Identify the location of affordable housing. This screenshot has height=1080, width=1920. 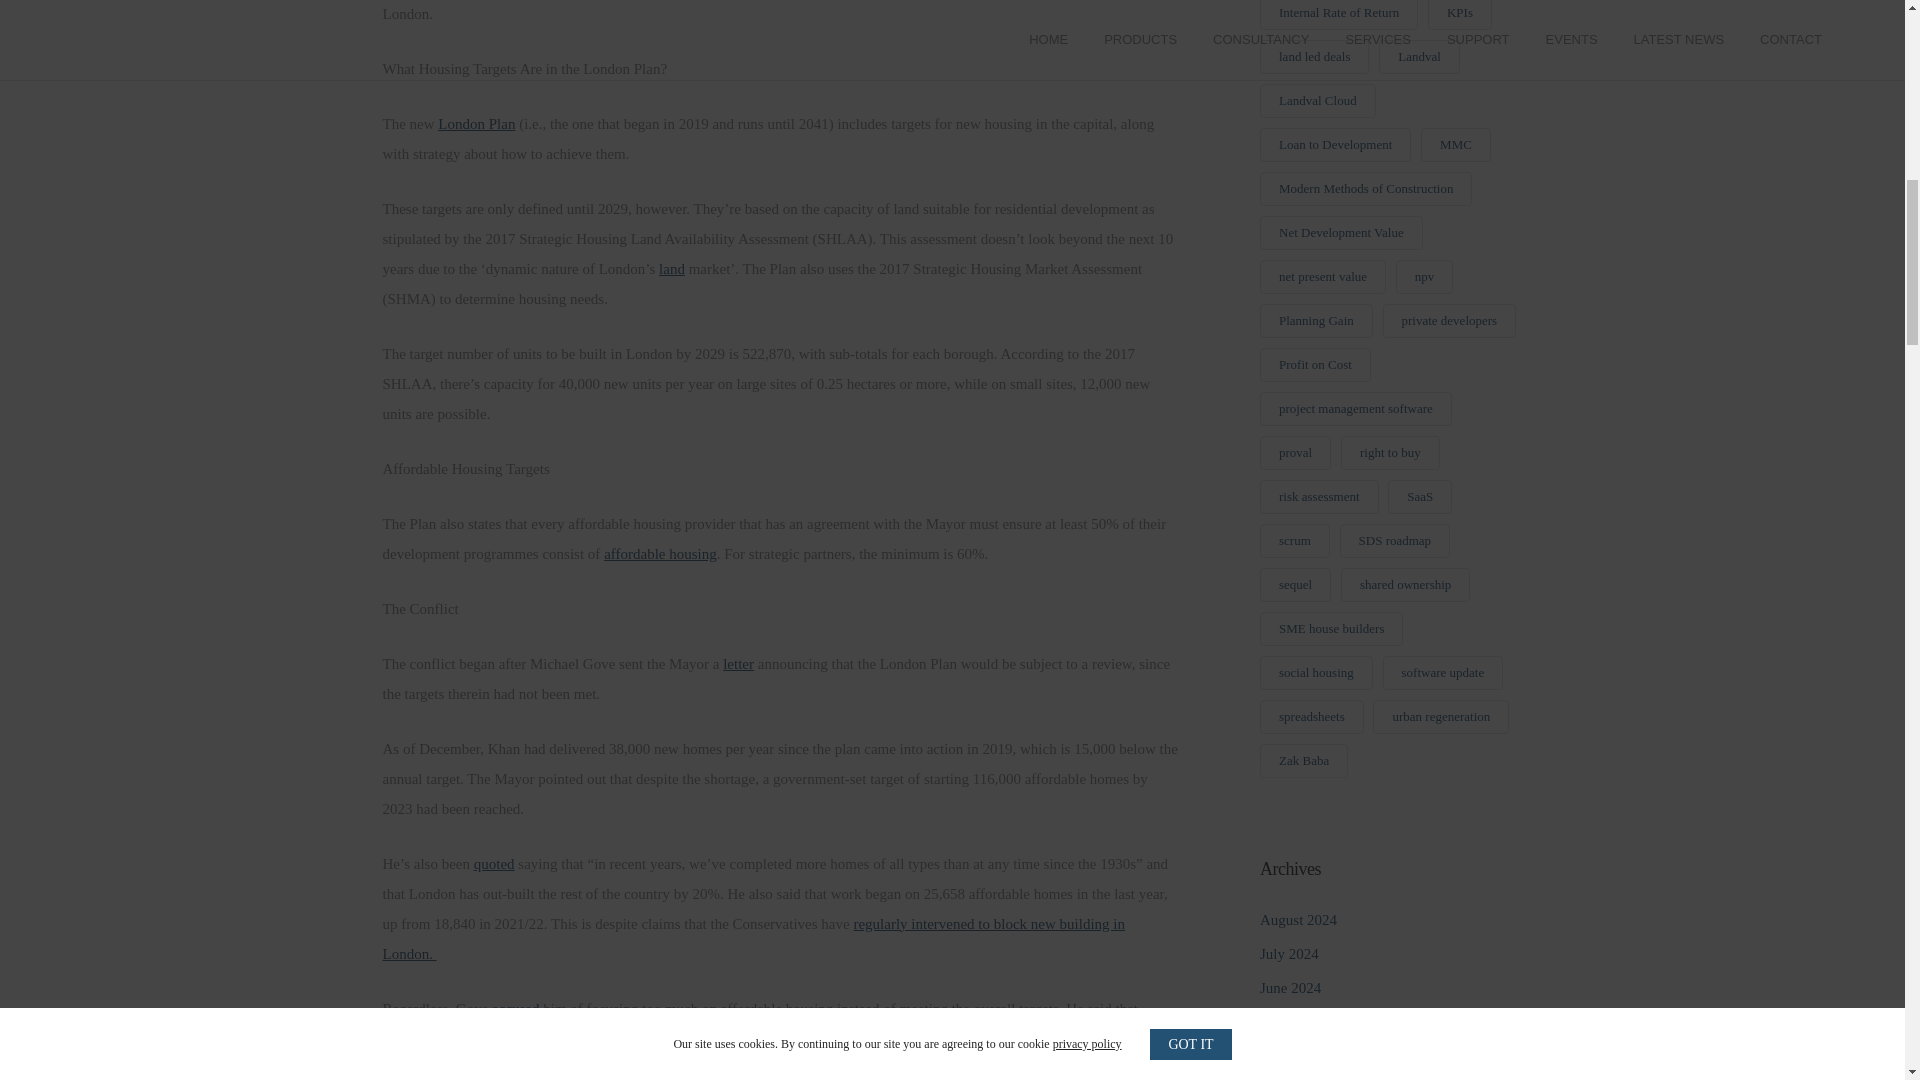
(660, 554).